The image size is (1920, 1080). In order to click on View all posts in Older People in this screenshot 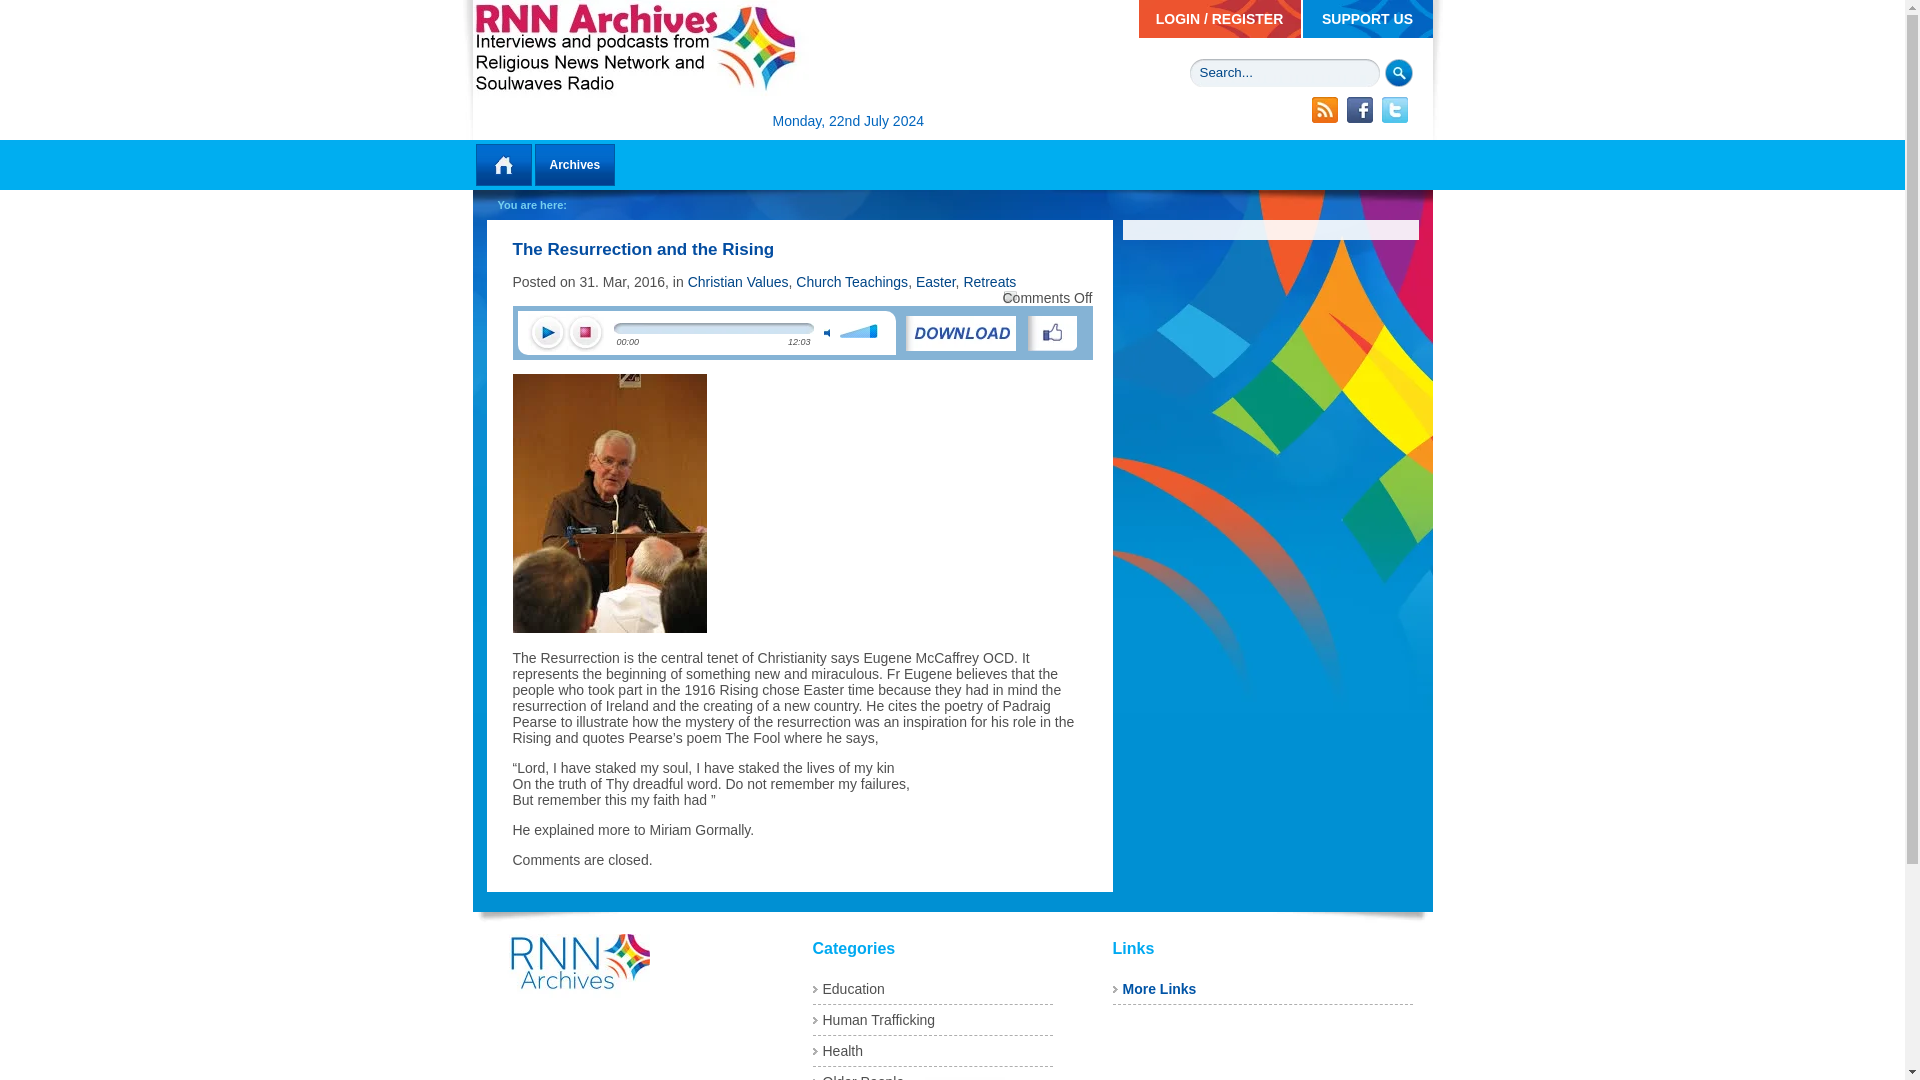, I will do `click(862, 1076)`.